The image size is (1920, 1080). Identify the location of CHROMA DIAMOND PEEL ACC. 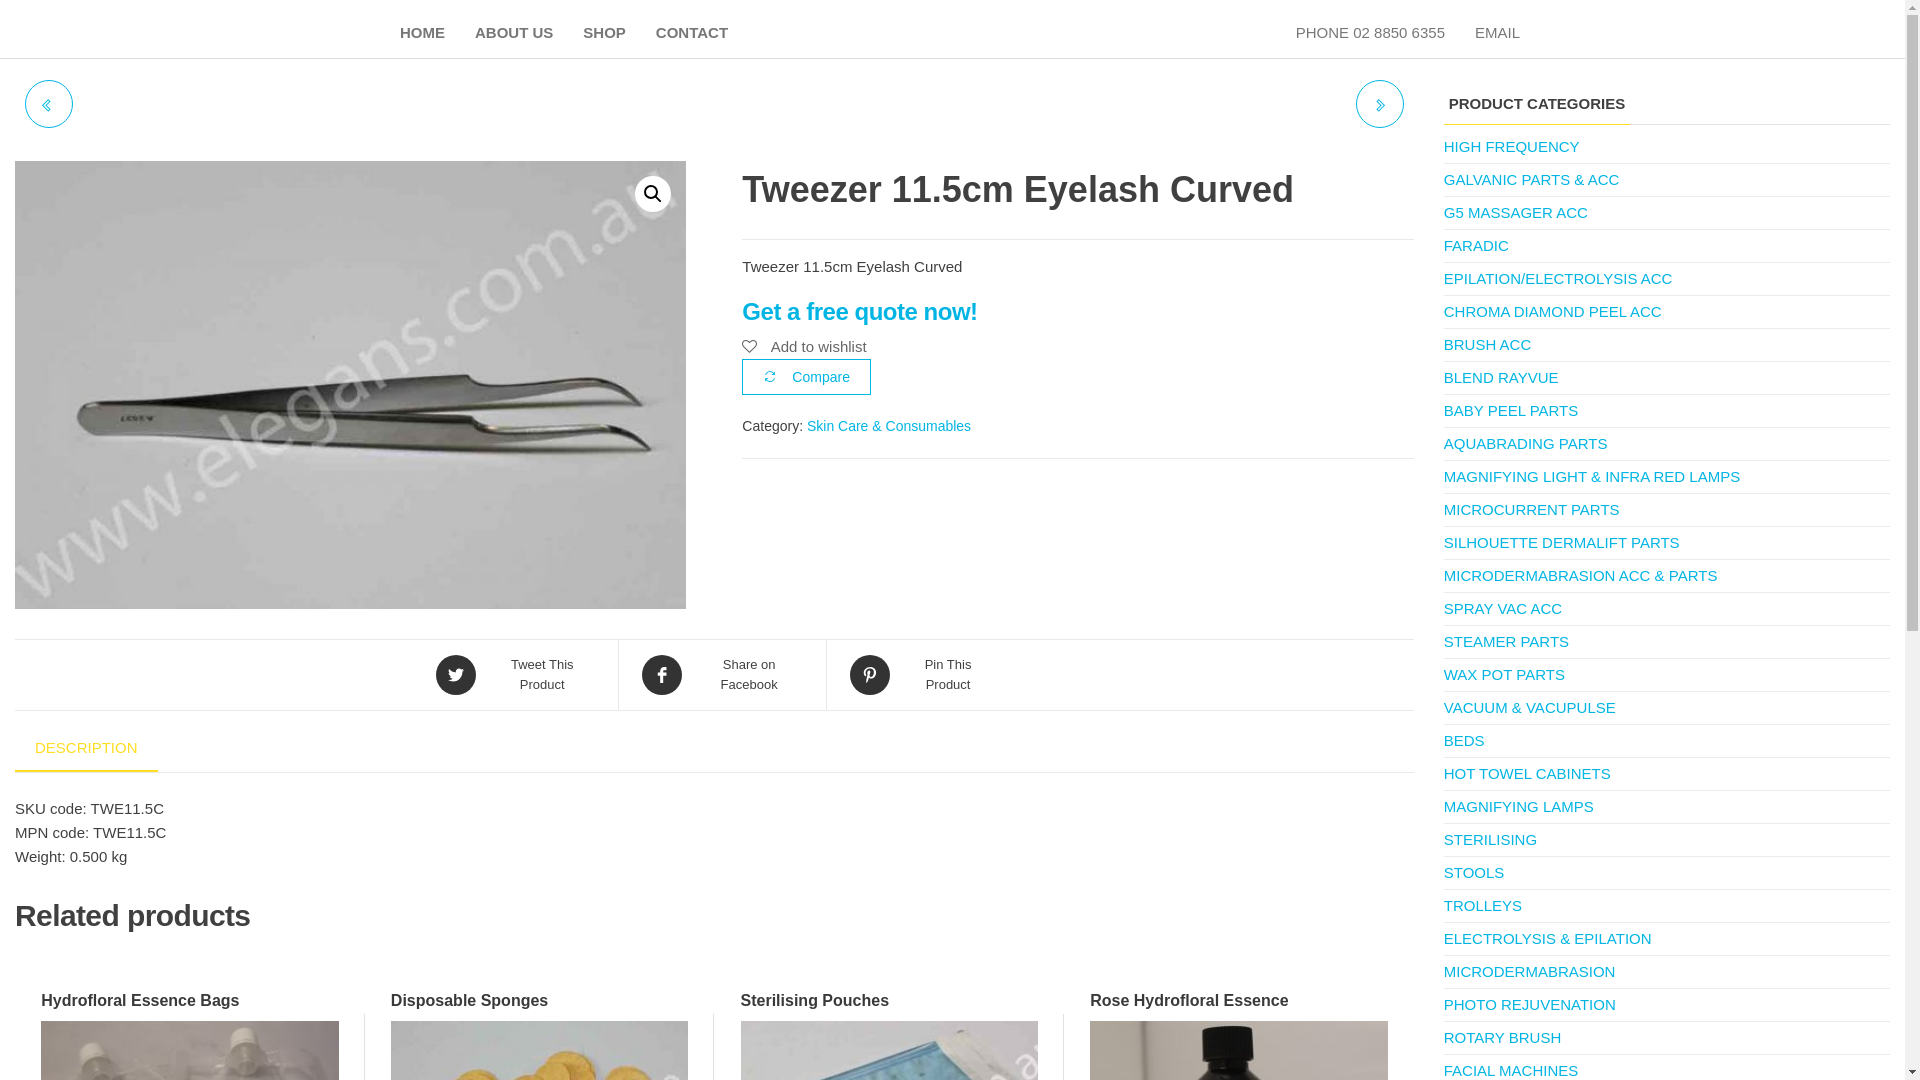
(1553, 312).